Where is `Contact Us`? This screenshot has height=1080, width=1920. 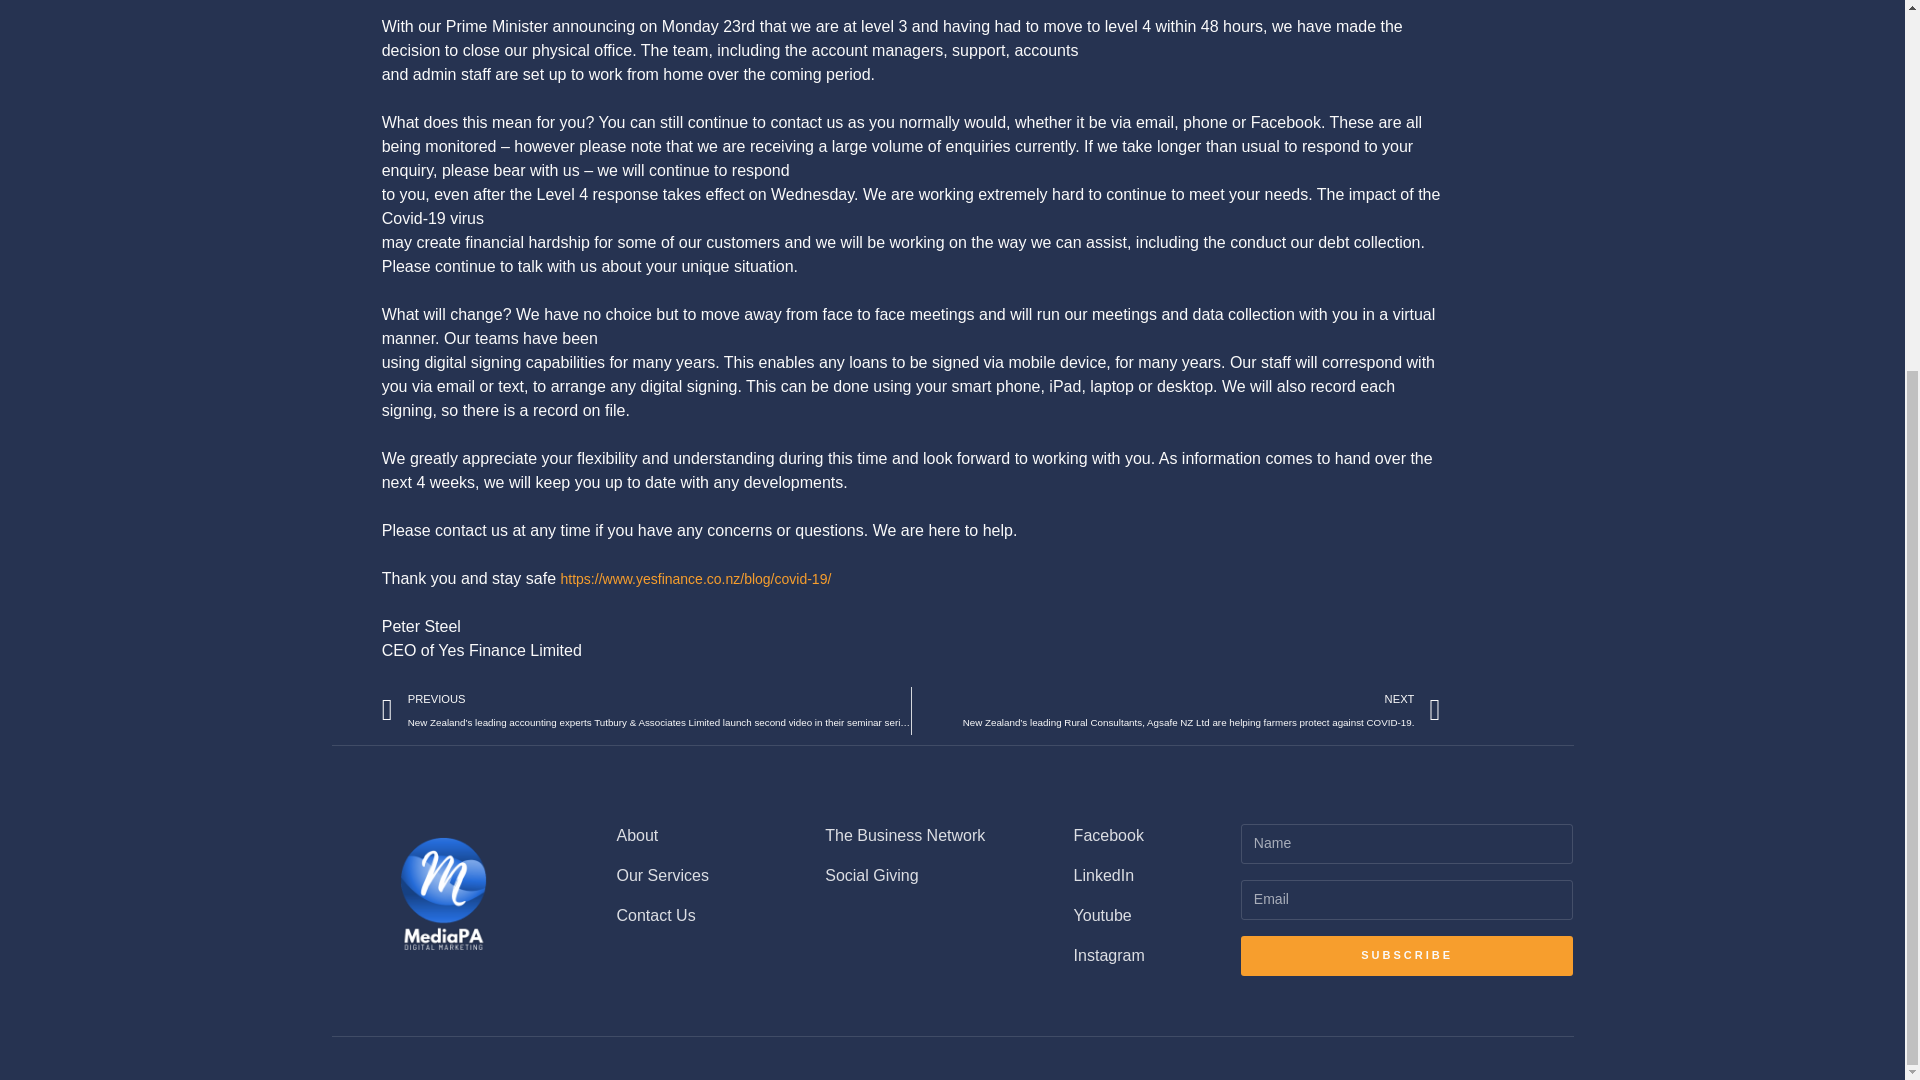 Contact Us is located at coordinates (690, 914).